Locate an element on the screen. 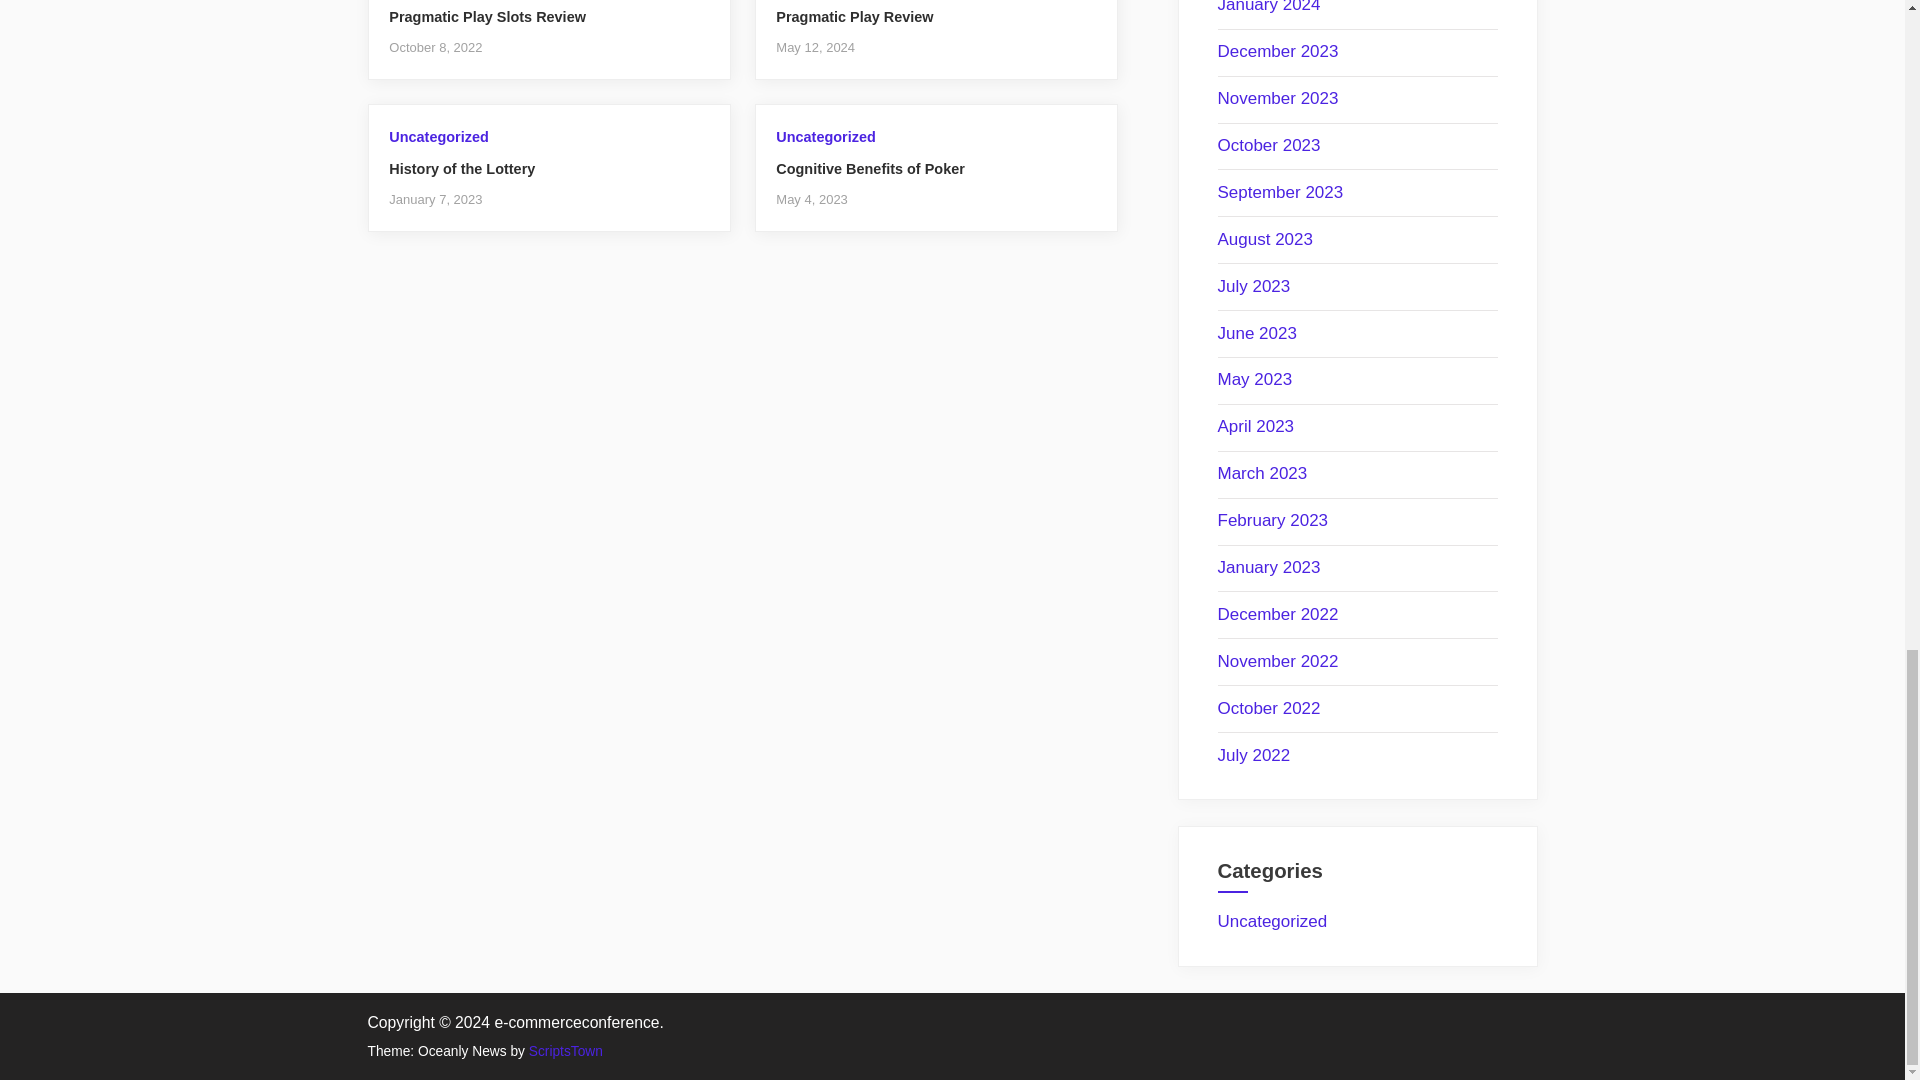 The height and width of the screenshot is (1080, 1920). August 2023 is located at coordinates (1265, 240).